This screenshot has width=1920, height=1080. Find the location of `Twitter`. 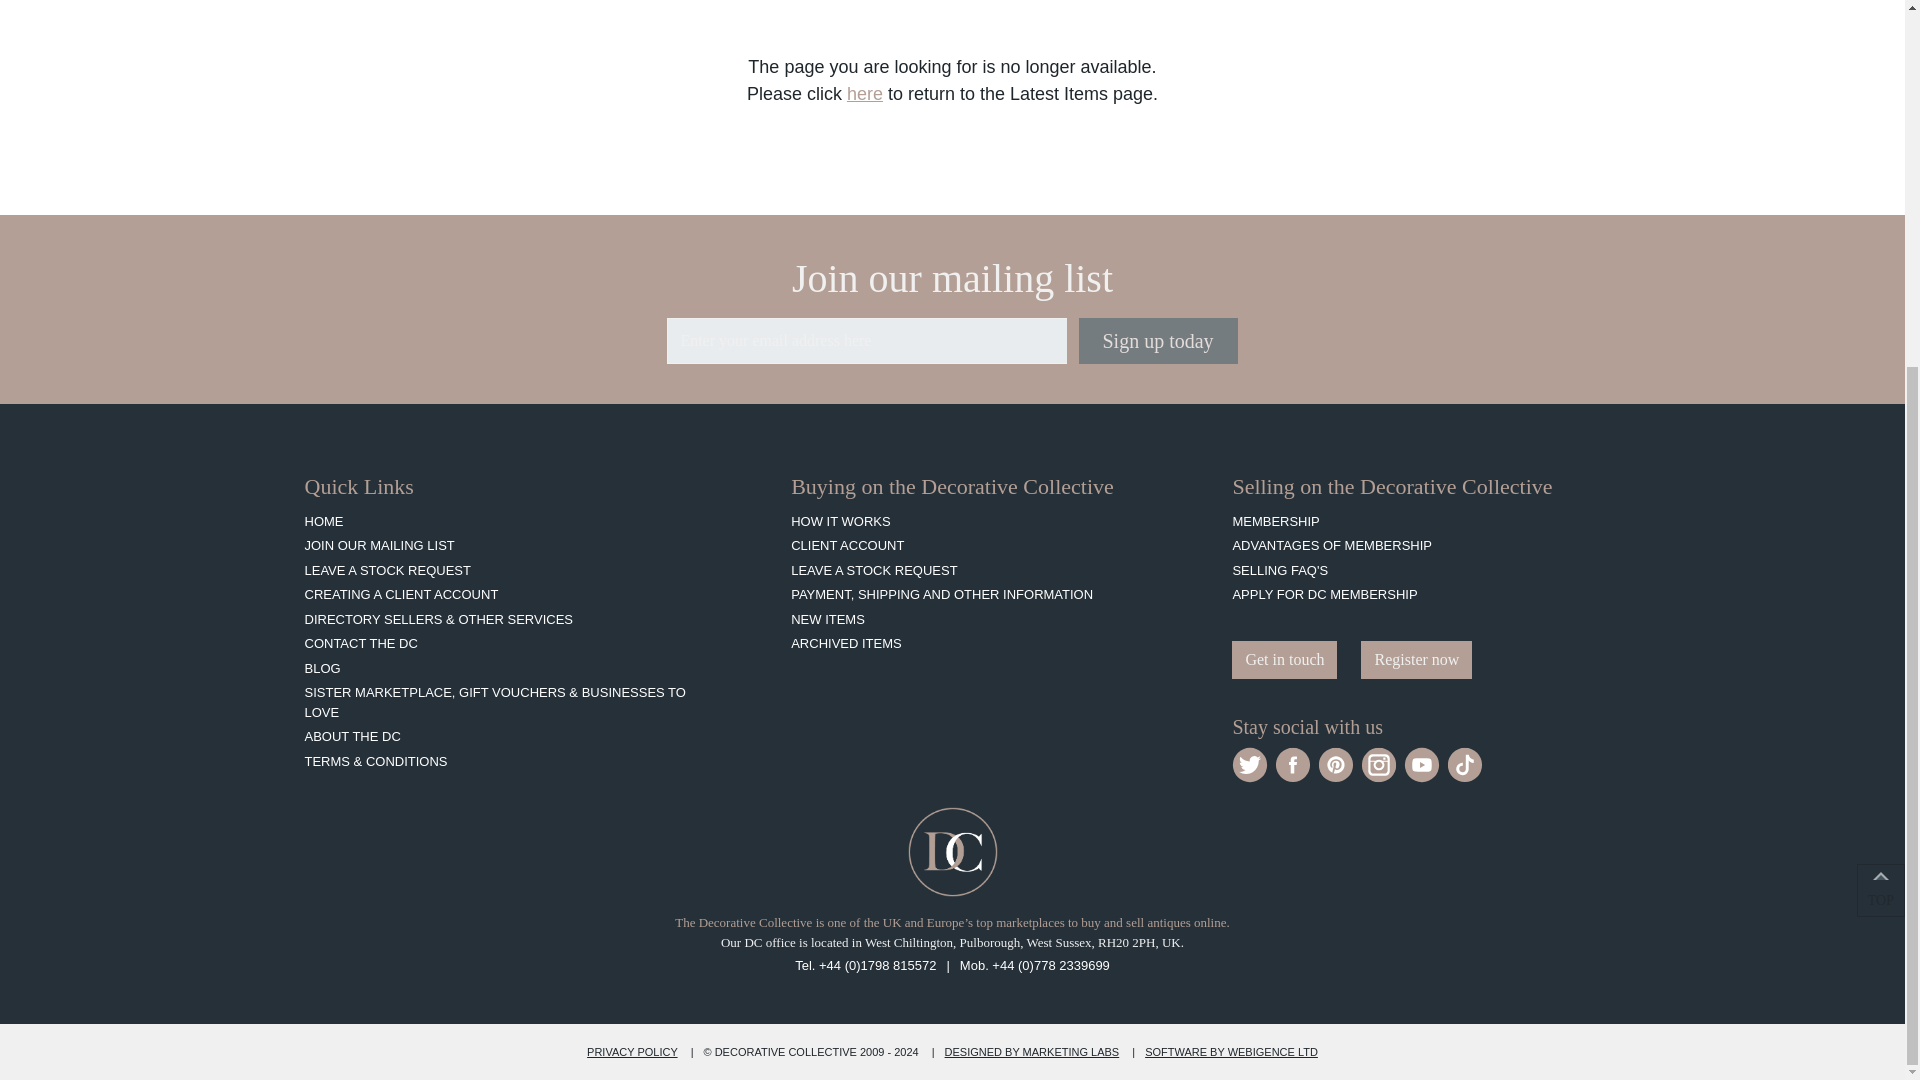

Twitter is located at coordinates (1250, 764).